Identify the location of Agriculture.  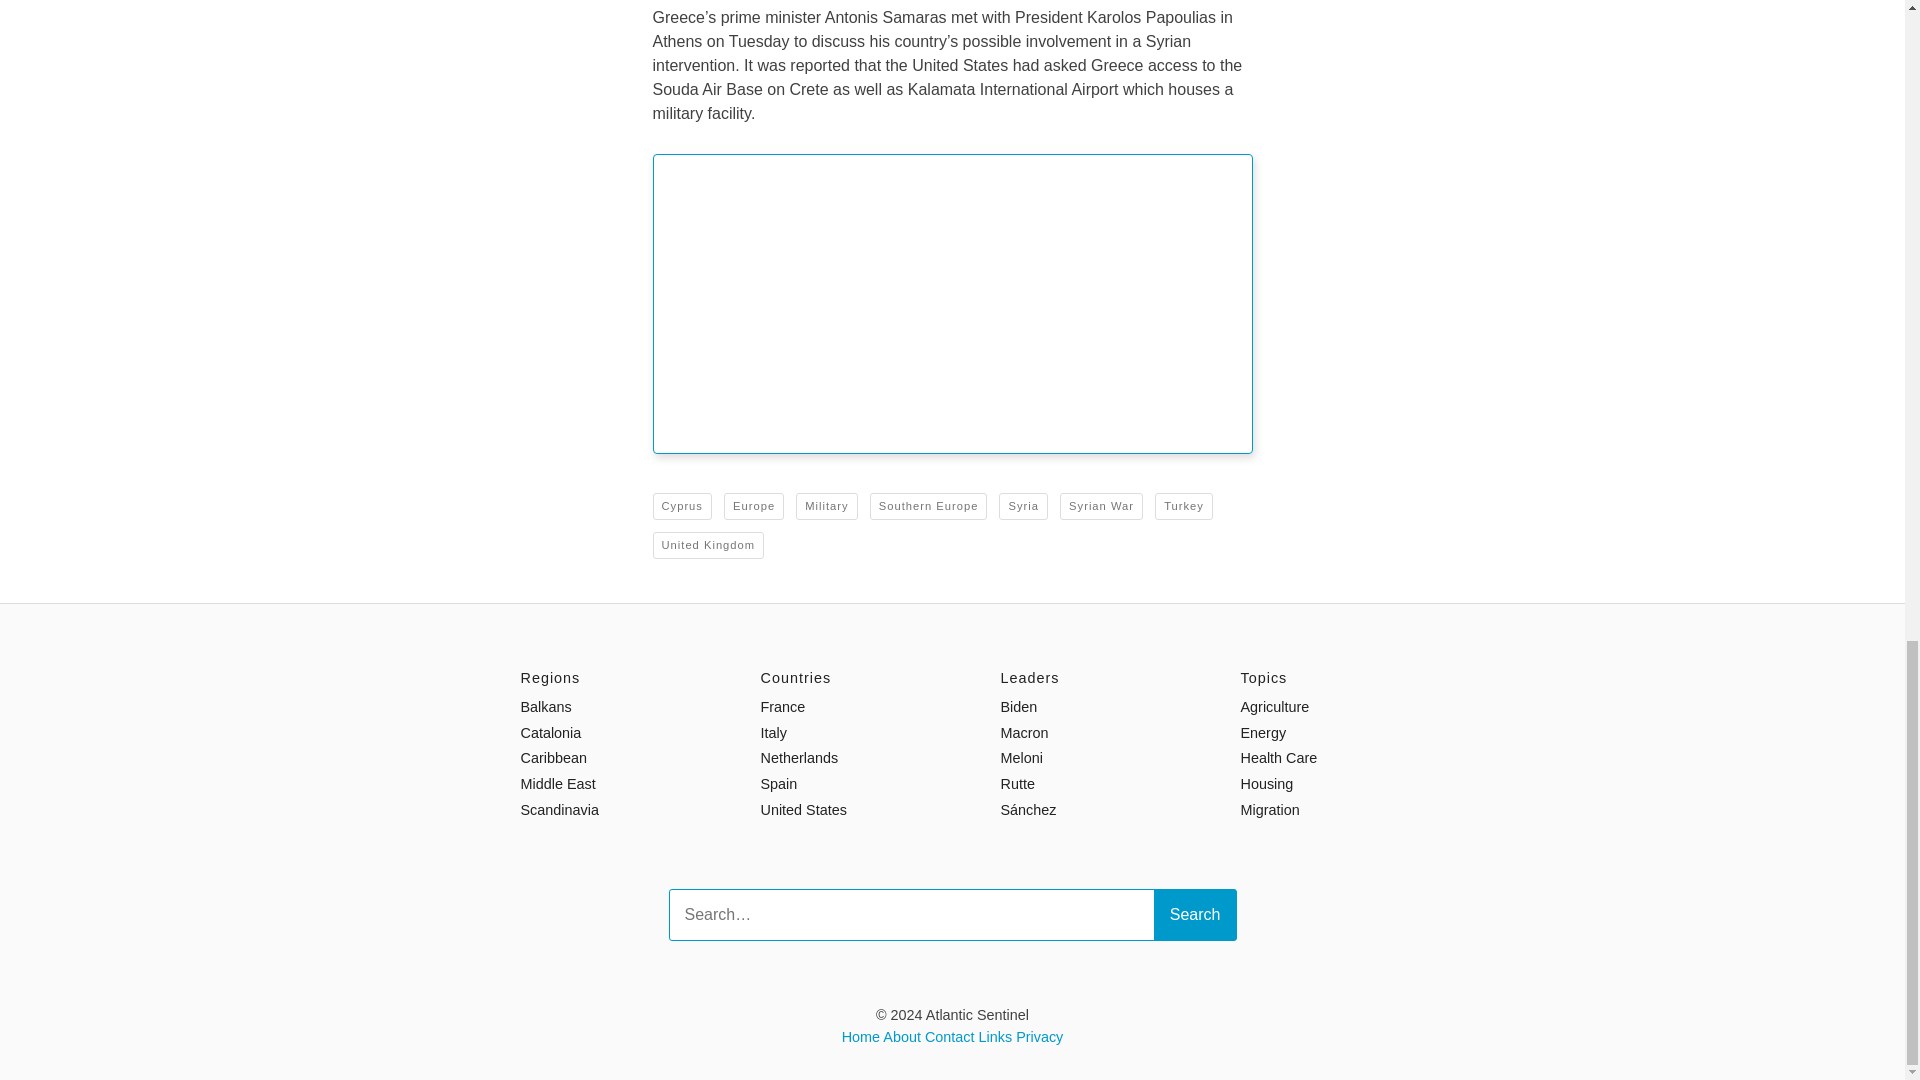
(1274, 706).